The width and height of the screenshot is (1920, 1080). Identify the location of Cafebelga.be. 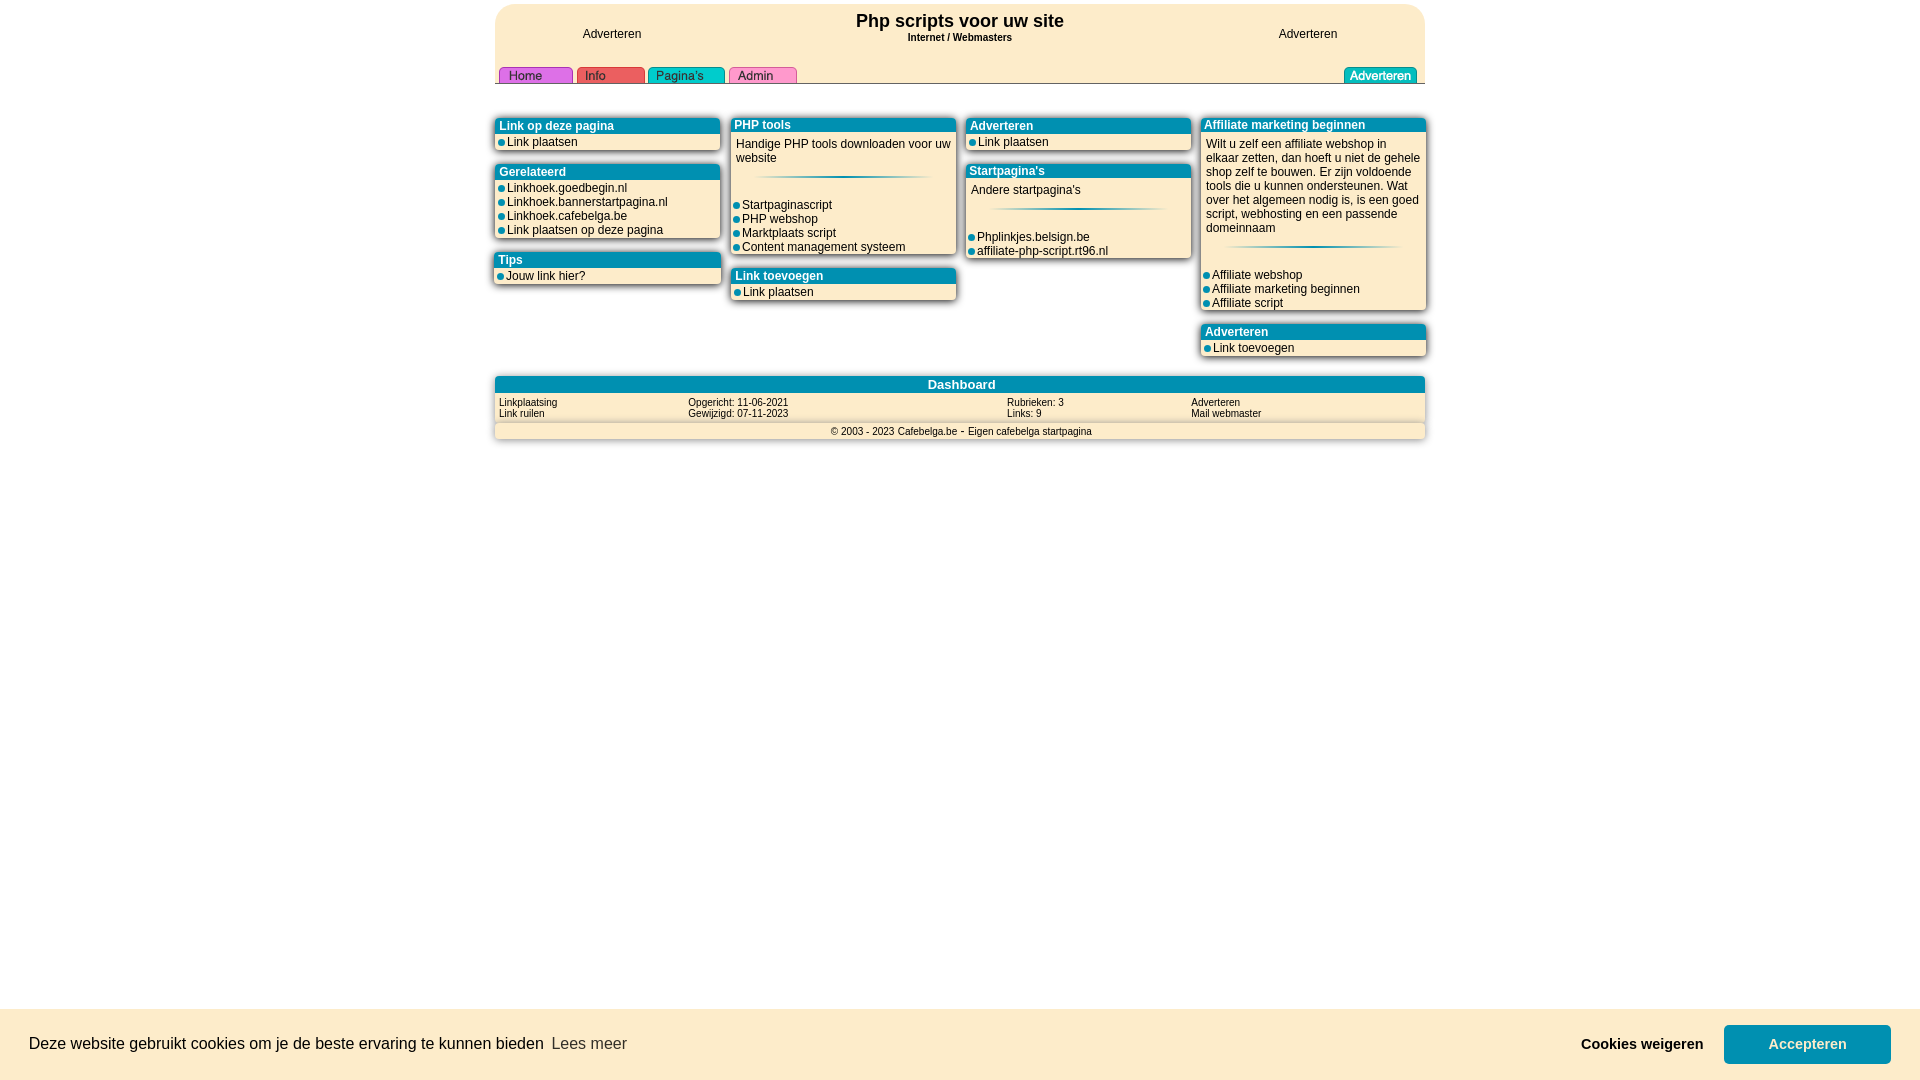
(928, 431).